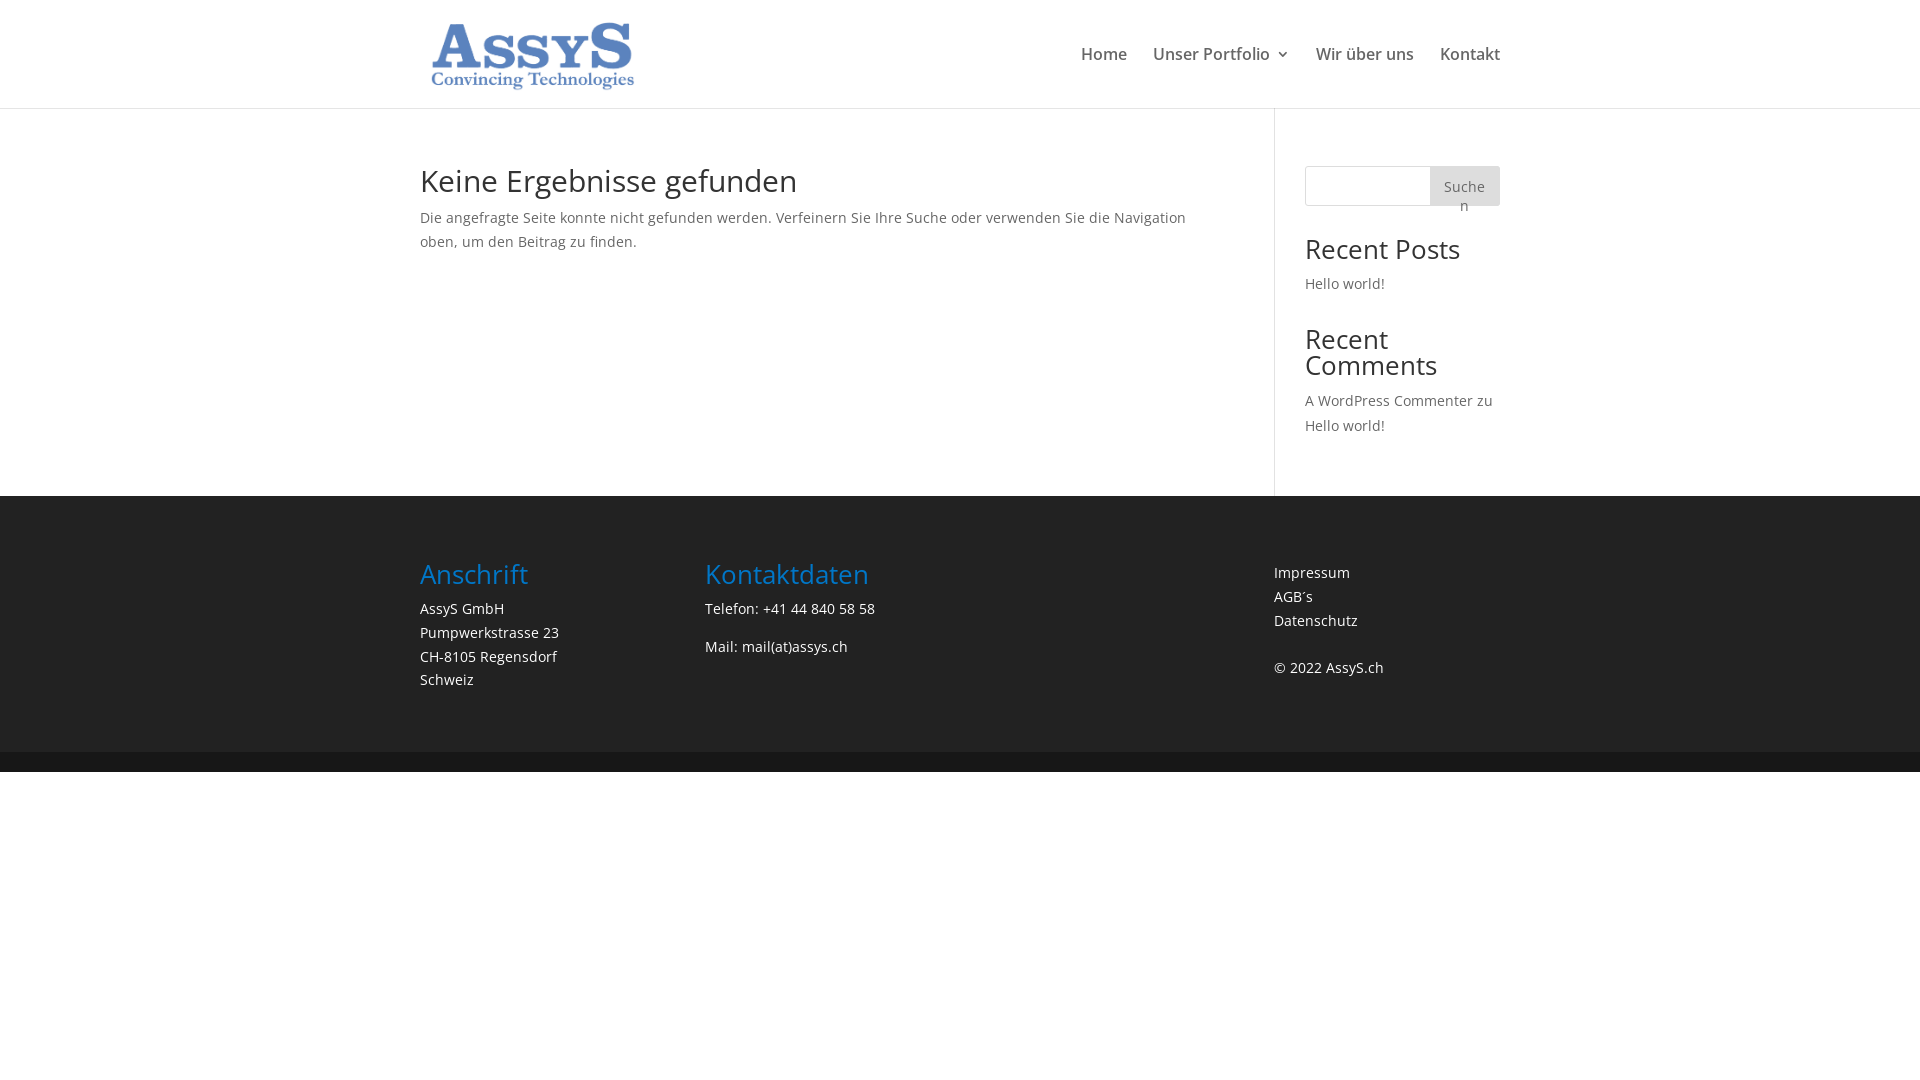 Image resolution: width=1920 pixels, height=1080 pixels. Describe the element at coordinates (1465, 186) in the screenshot. I see `Suchen` at that location.